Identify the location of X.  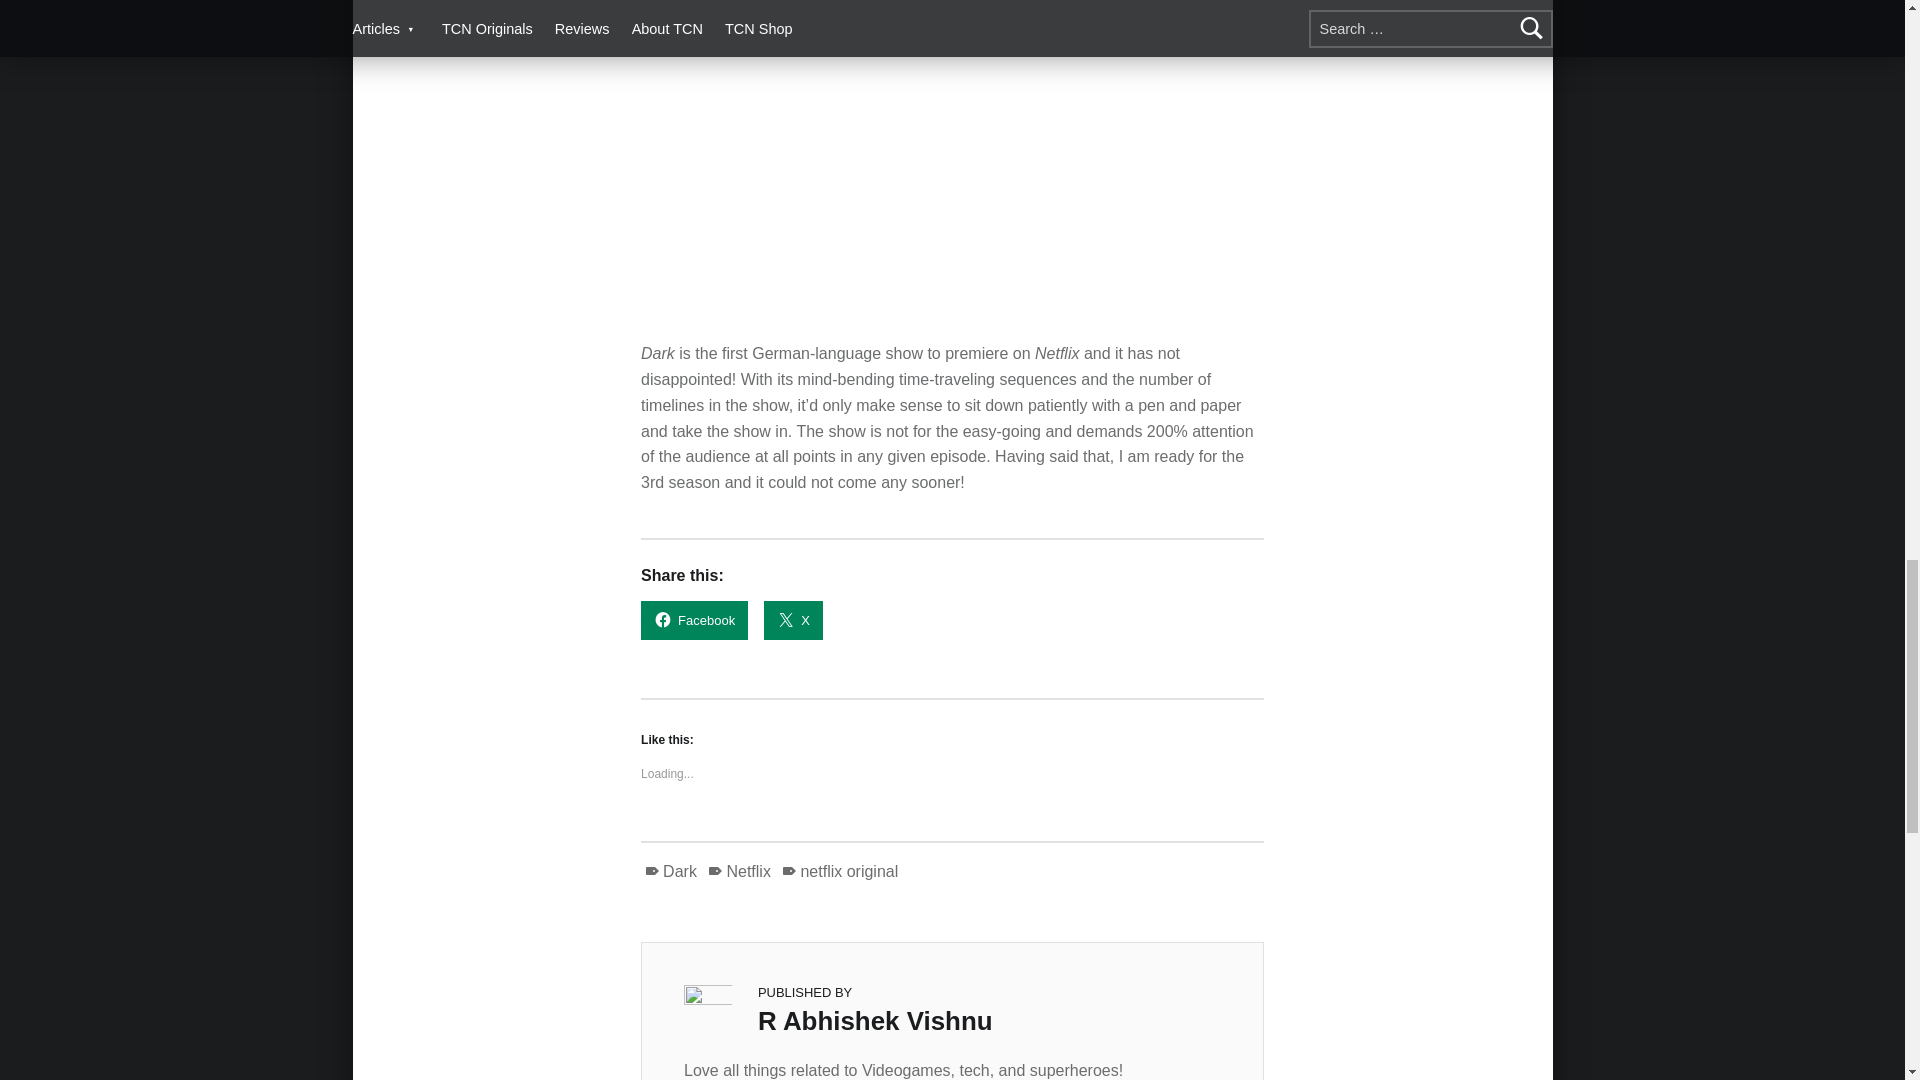
(794, 620).